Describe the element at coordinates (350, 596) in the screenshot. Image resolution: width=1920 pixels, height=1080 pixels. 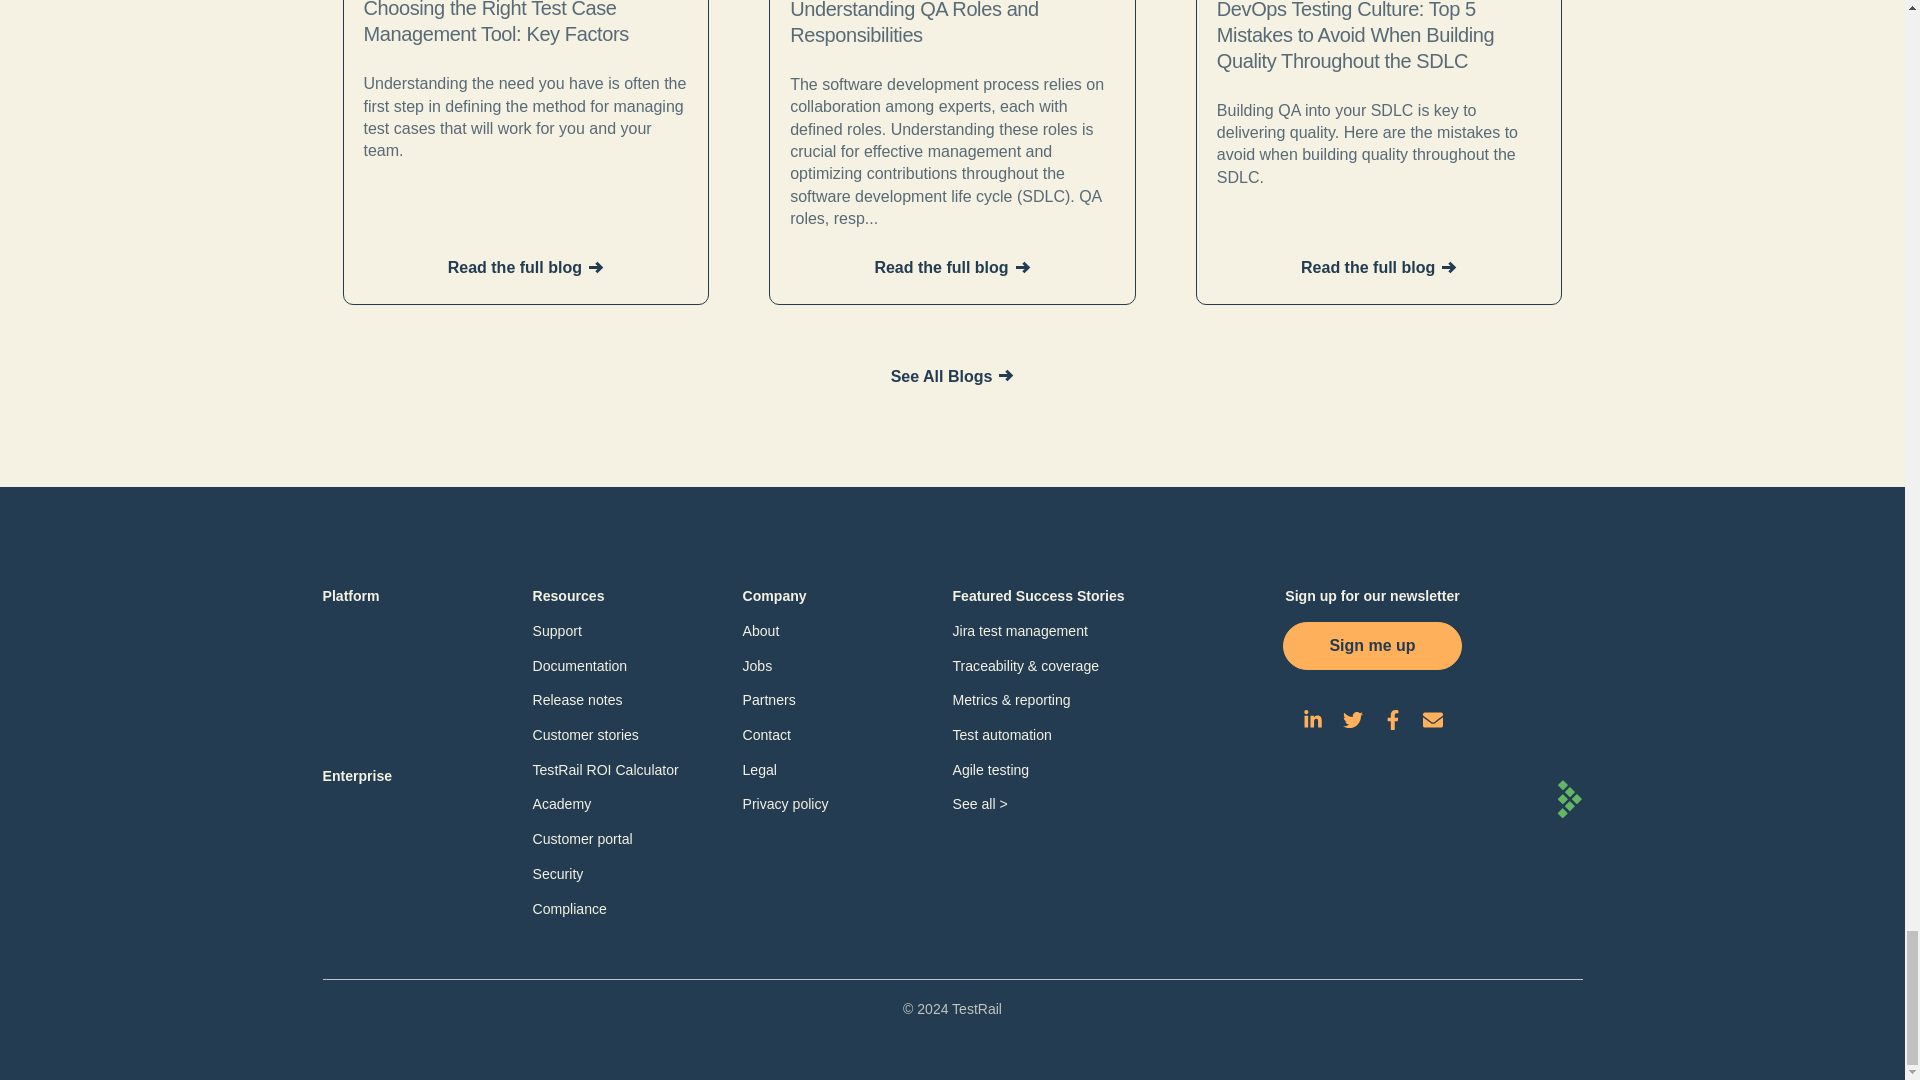
I see `Platform` at that location.